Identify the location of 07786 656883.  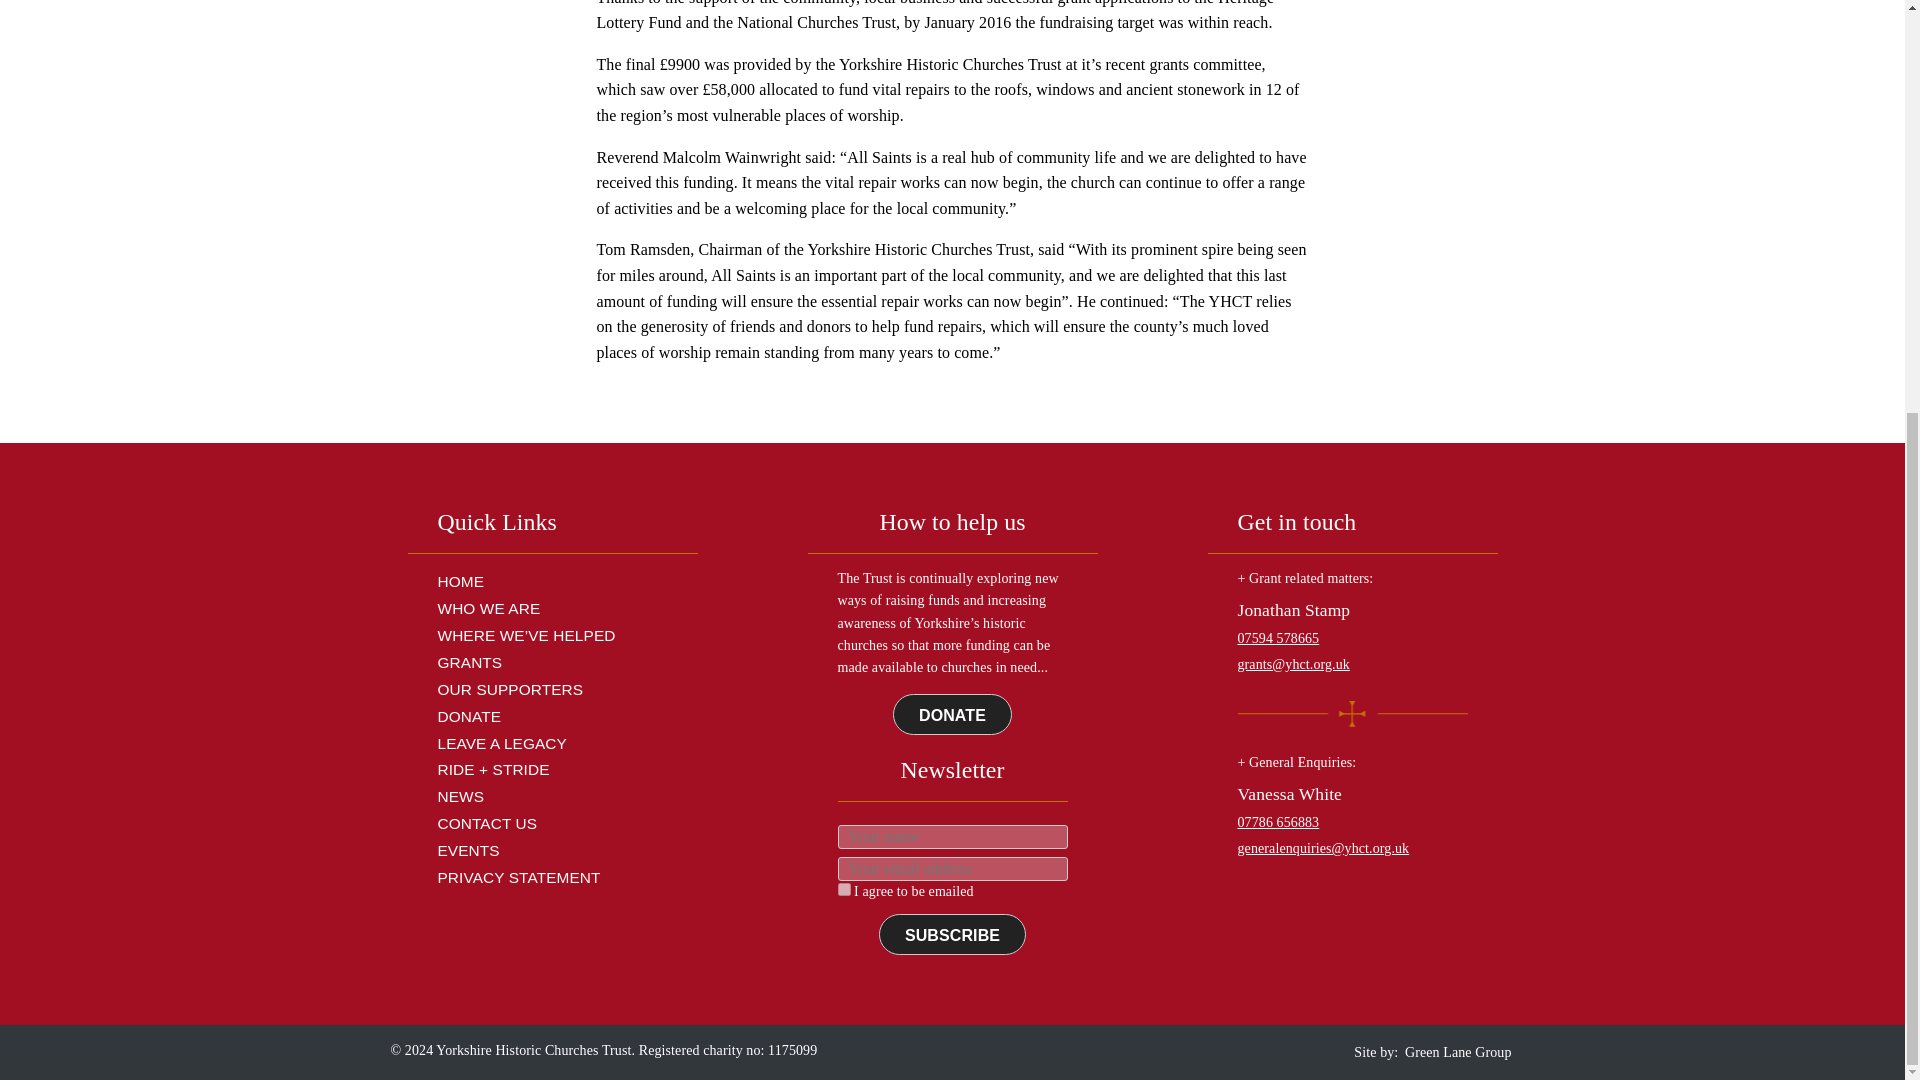
(1279, 822).